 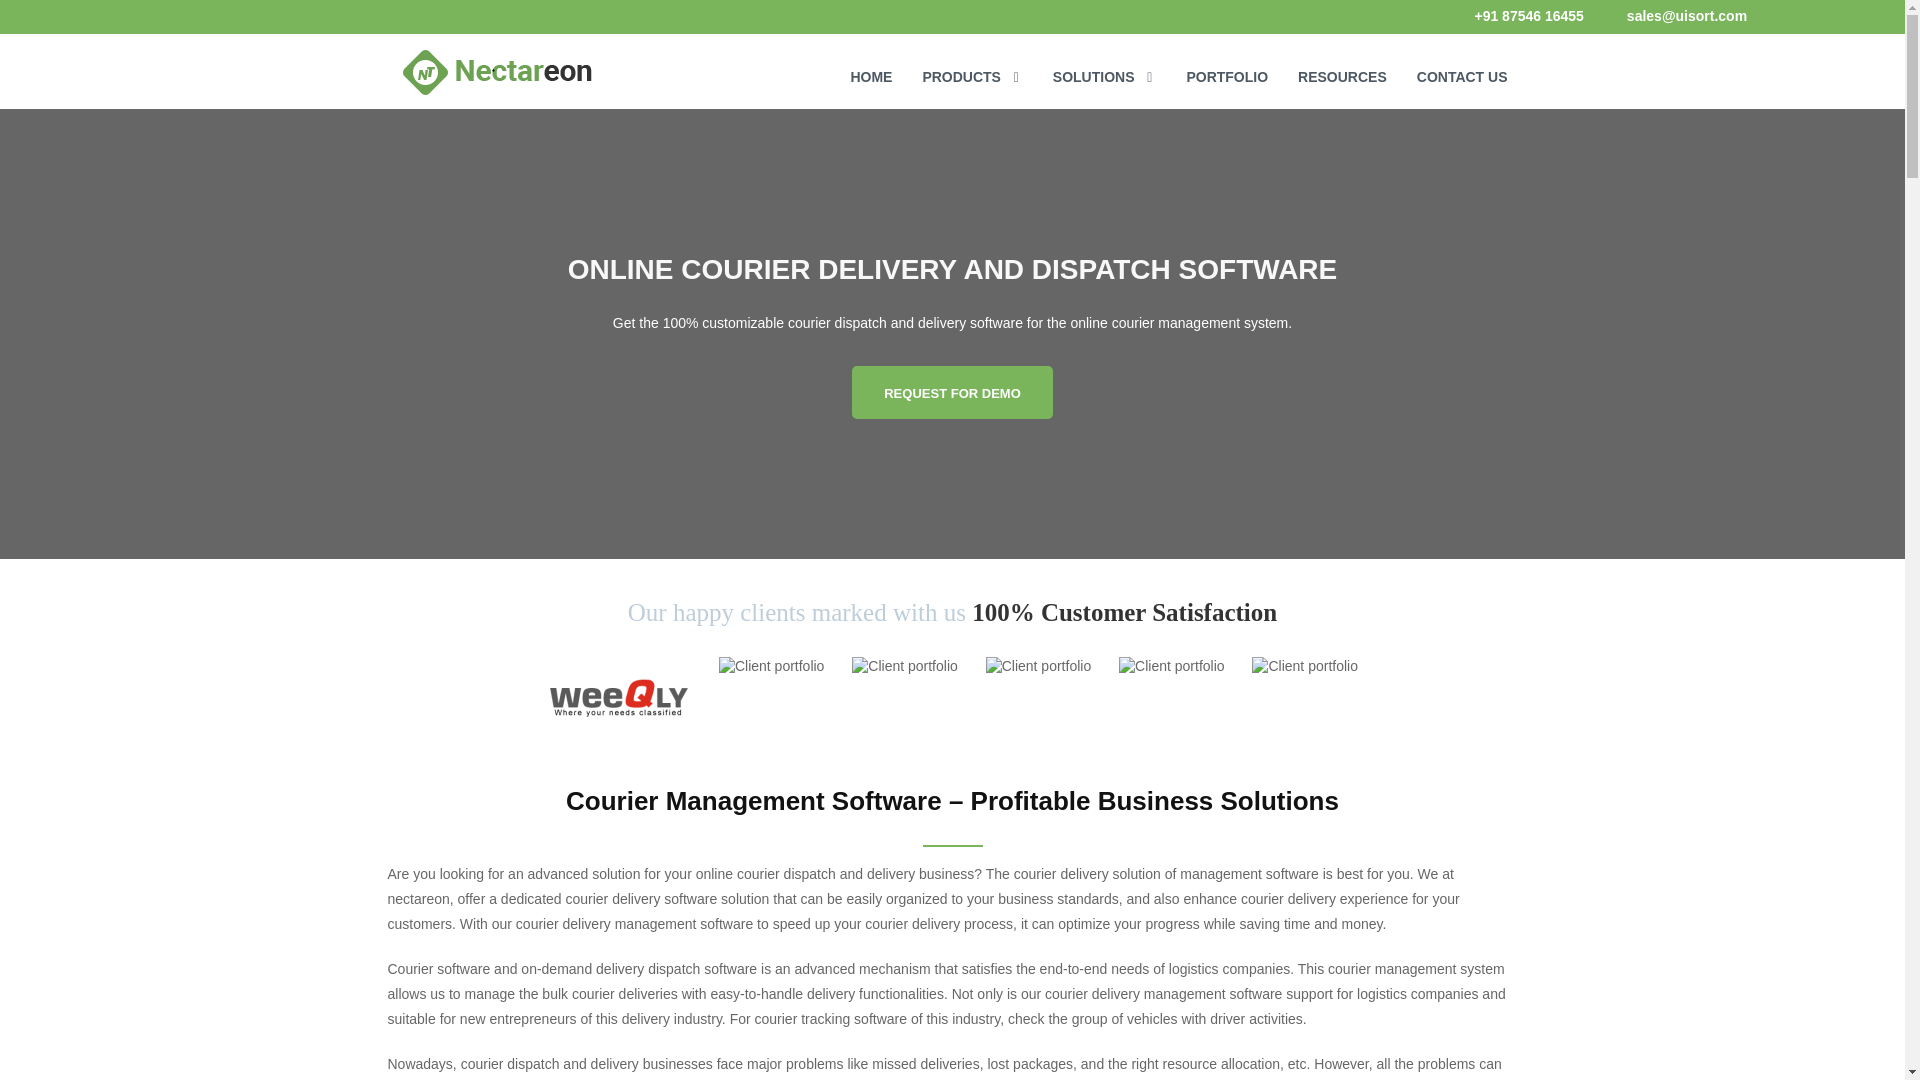 I want to click on PORTFOLIO, so click(x=1226, y=66).